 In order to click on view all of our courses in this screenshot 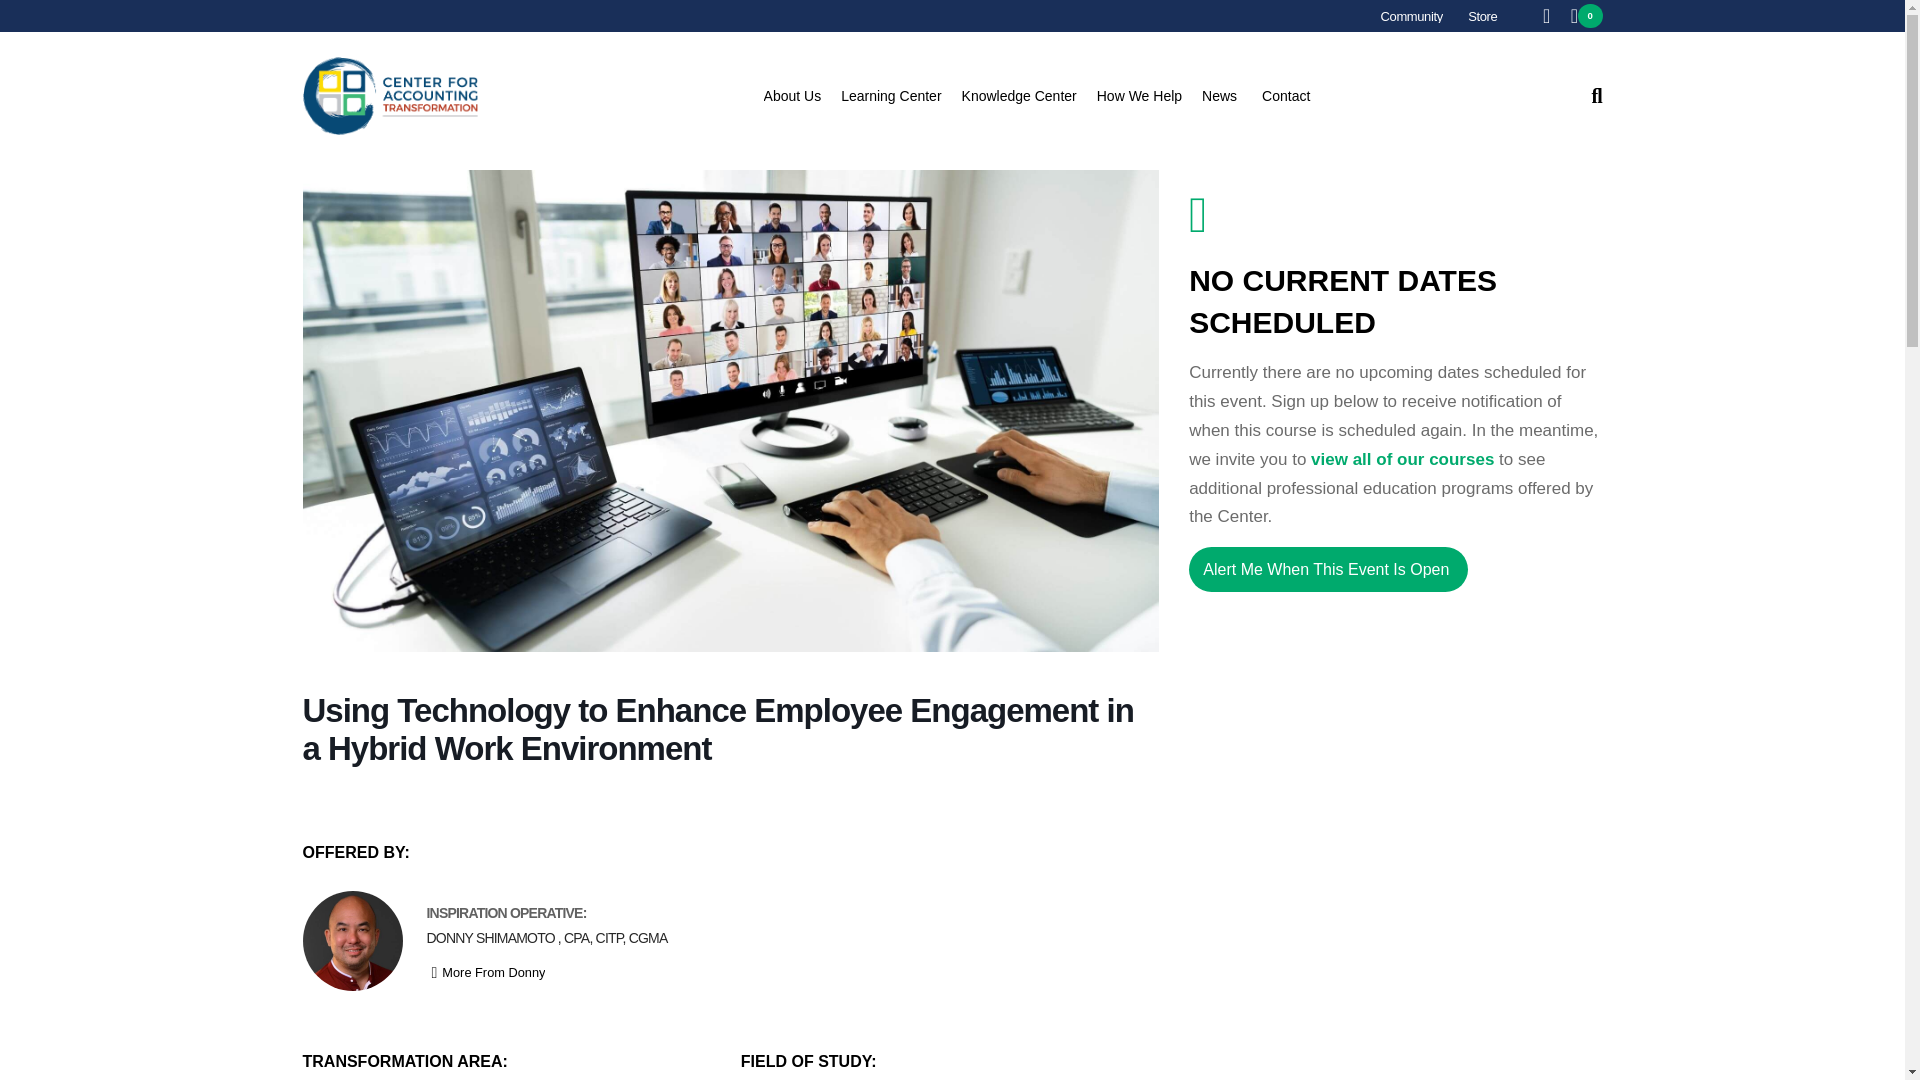, I will do `click(1402, 459)`.